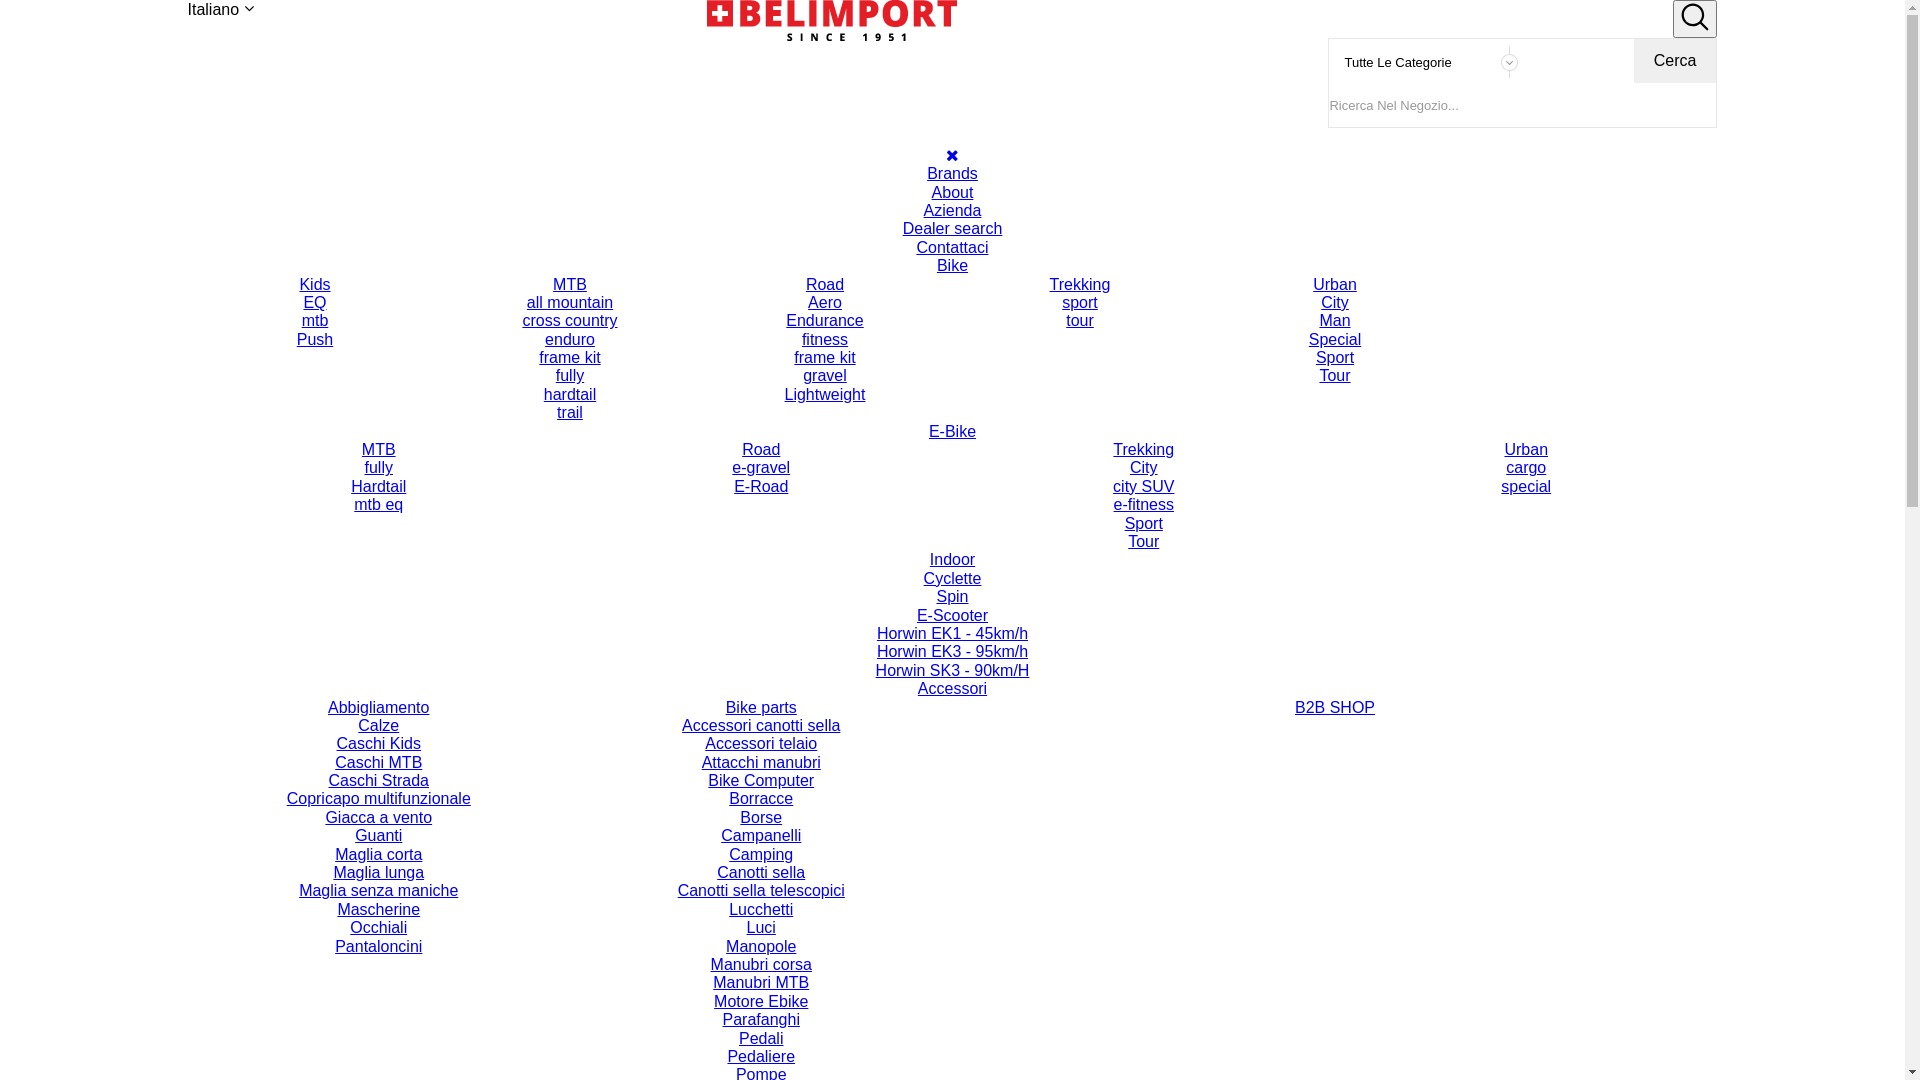 This screenshot has width=1920, height=1080. I want to click on Azienda, so click(952, 211).